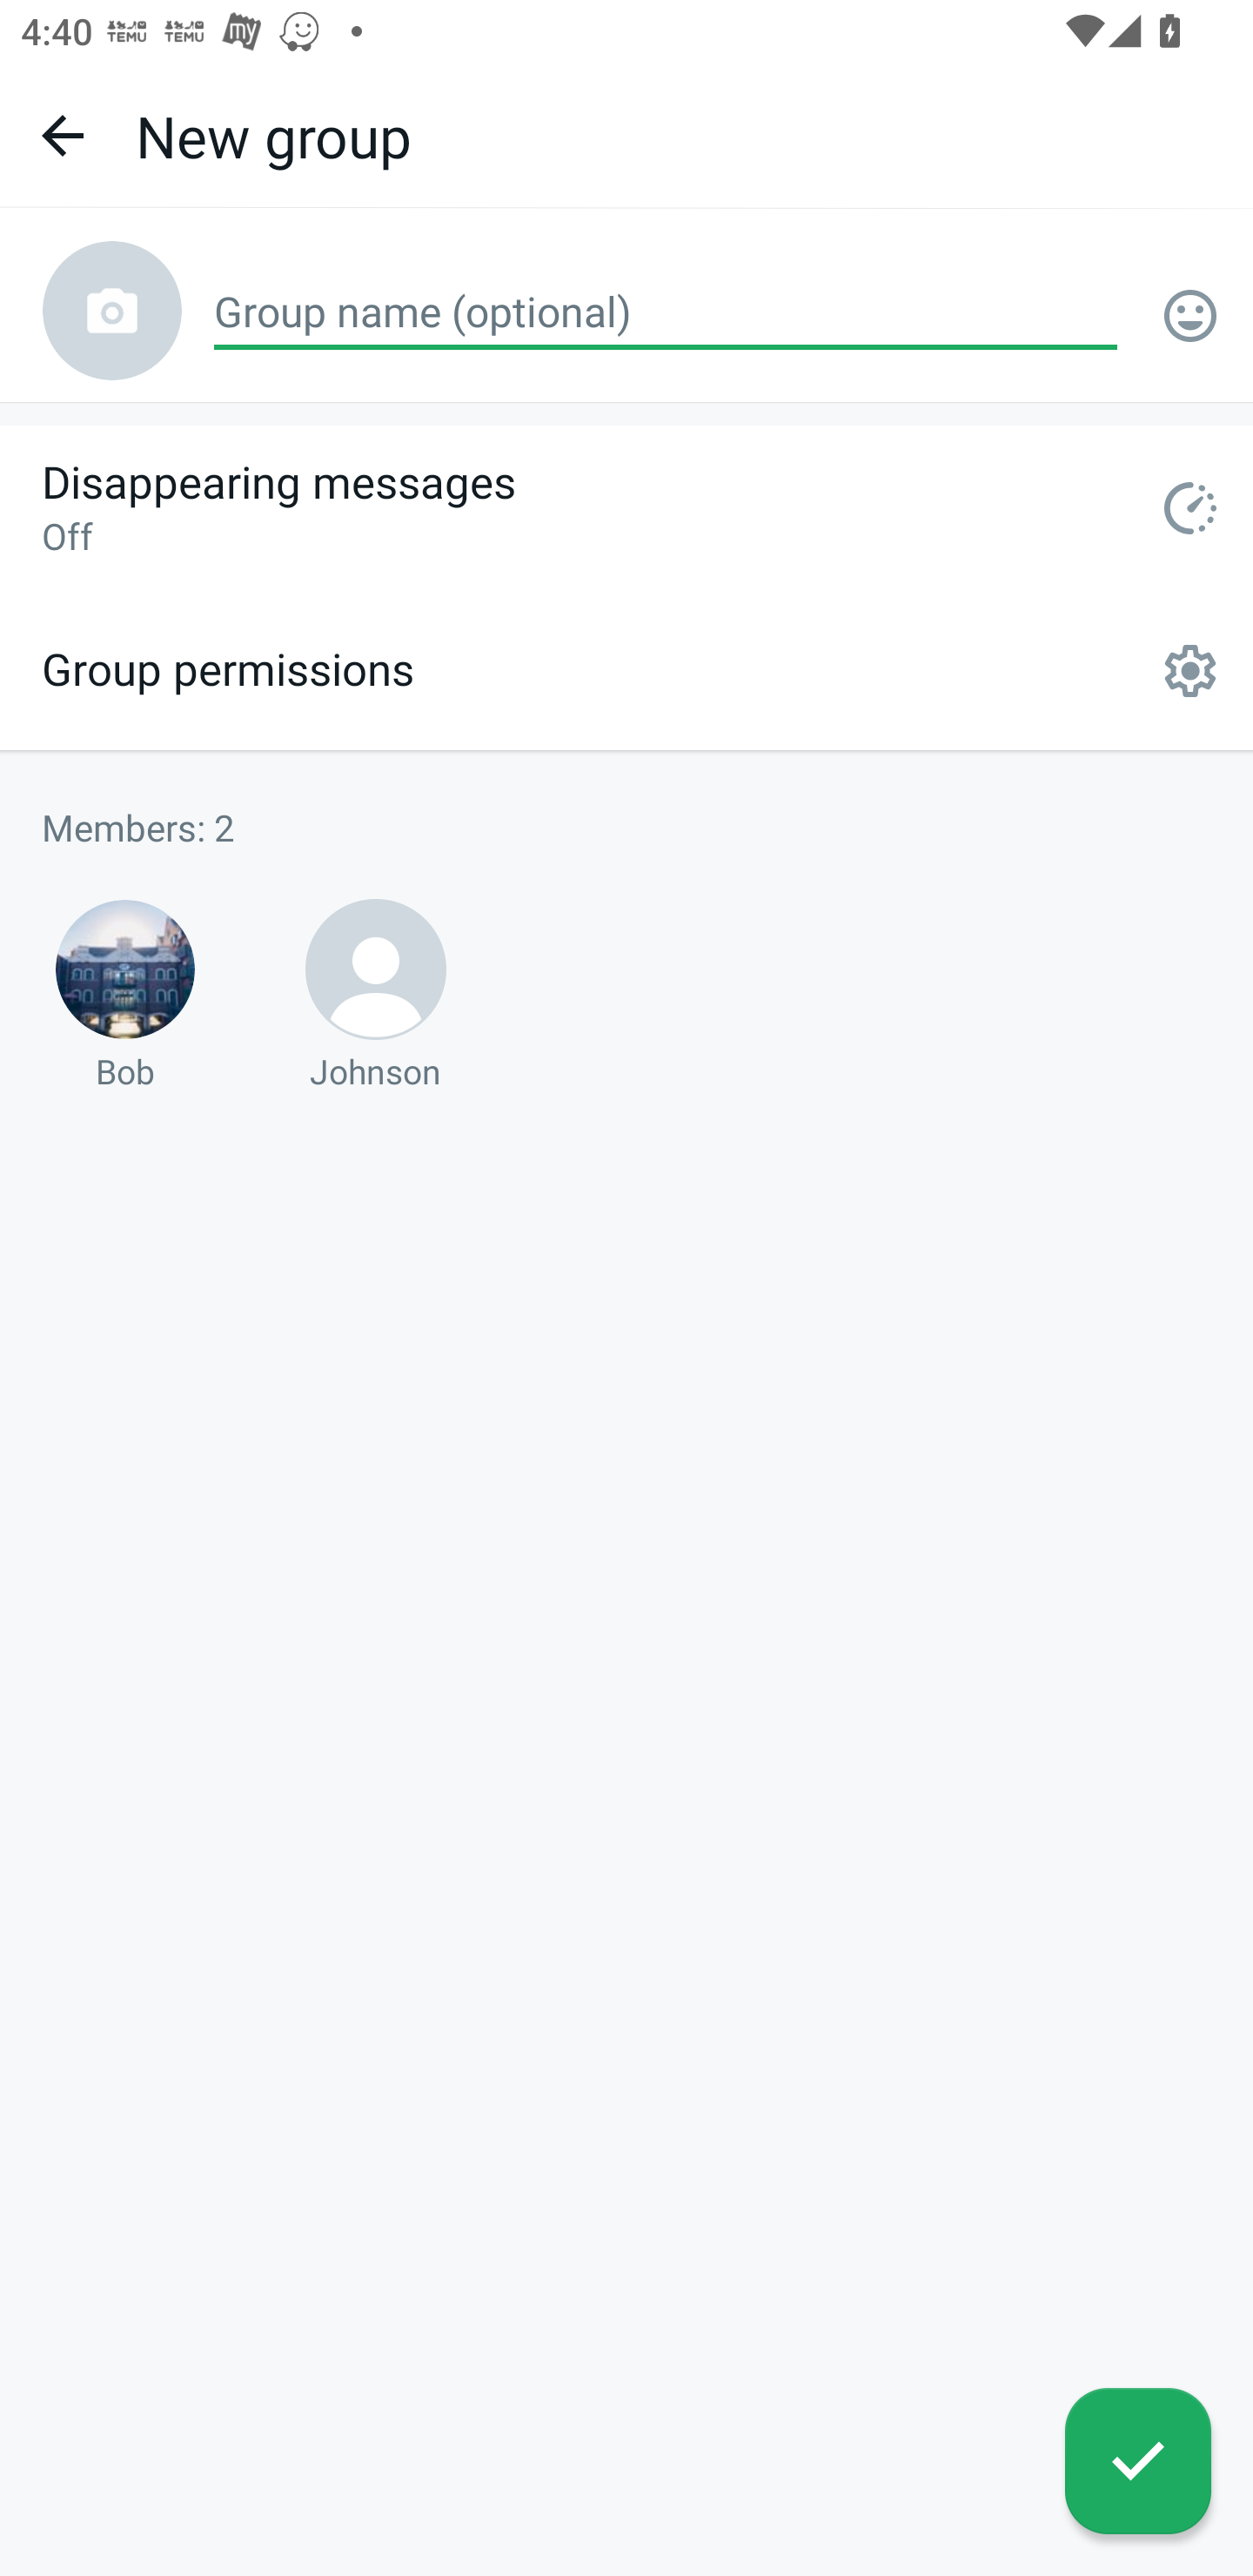 This screenshot has height=2576, width=1253. Describe the element at coordinates (1190, 315) in the screenshot. I see `Emoji` at that location.